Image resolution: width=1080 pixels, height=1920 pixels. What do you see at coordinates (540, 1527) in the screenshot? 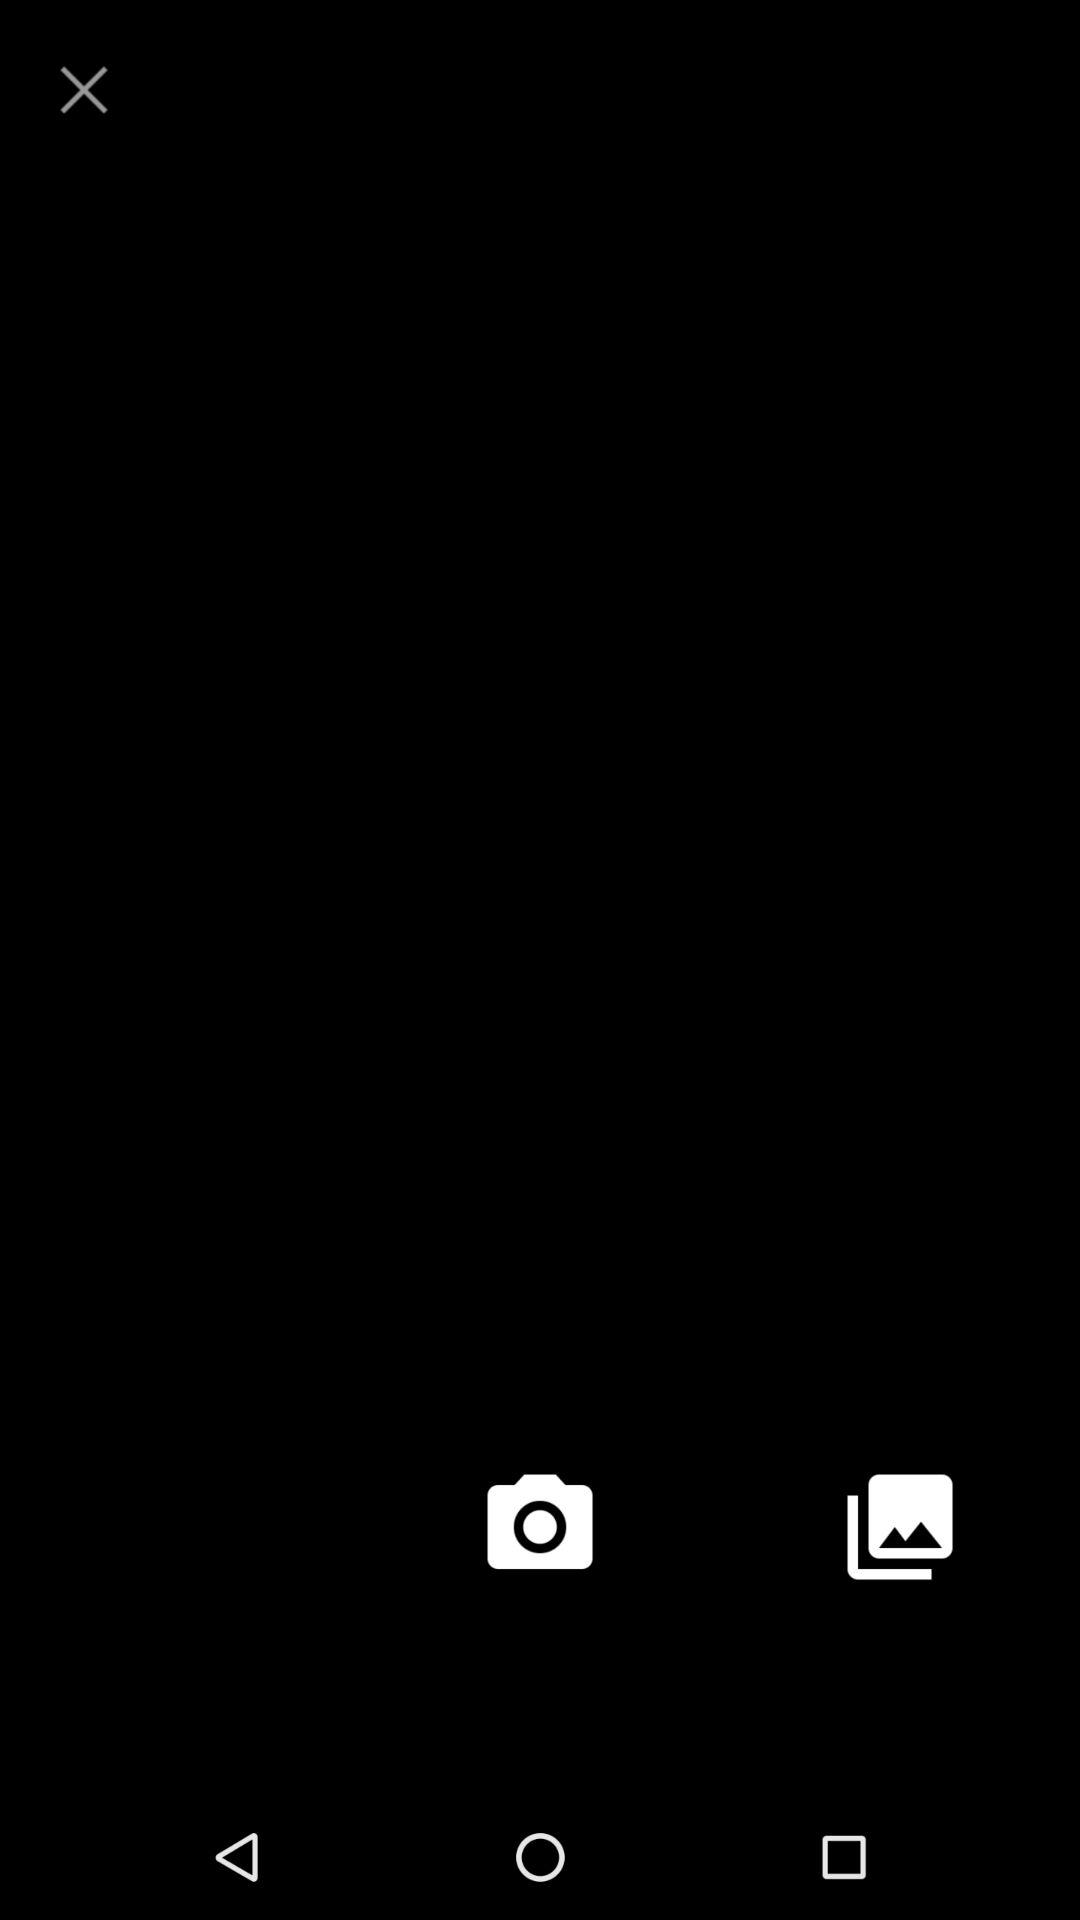
I see `camera` at bounding box center [540, 1527].